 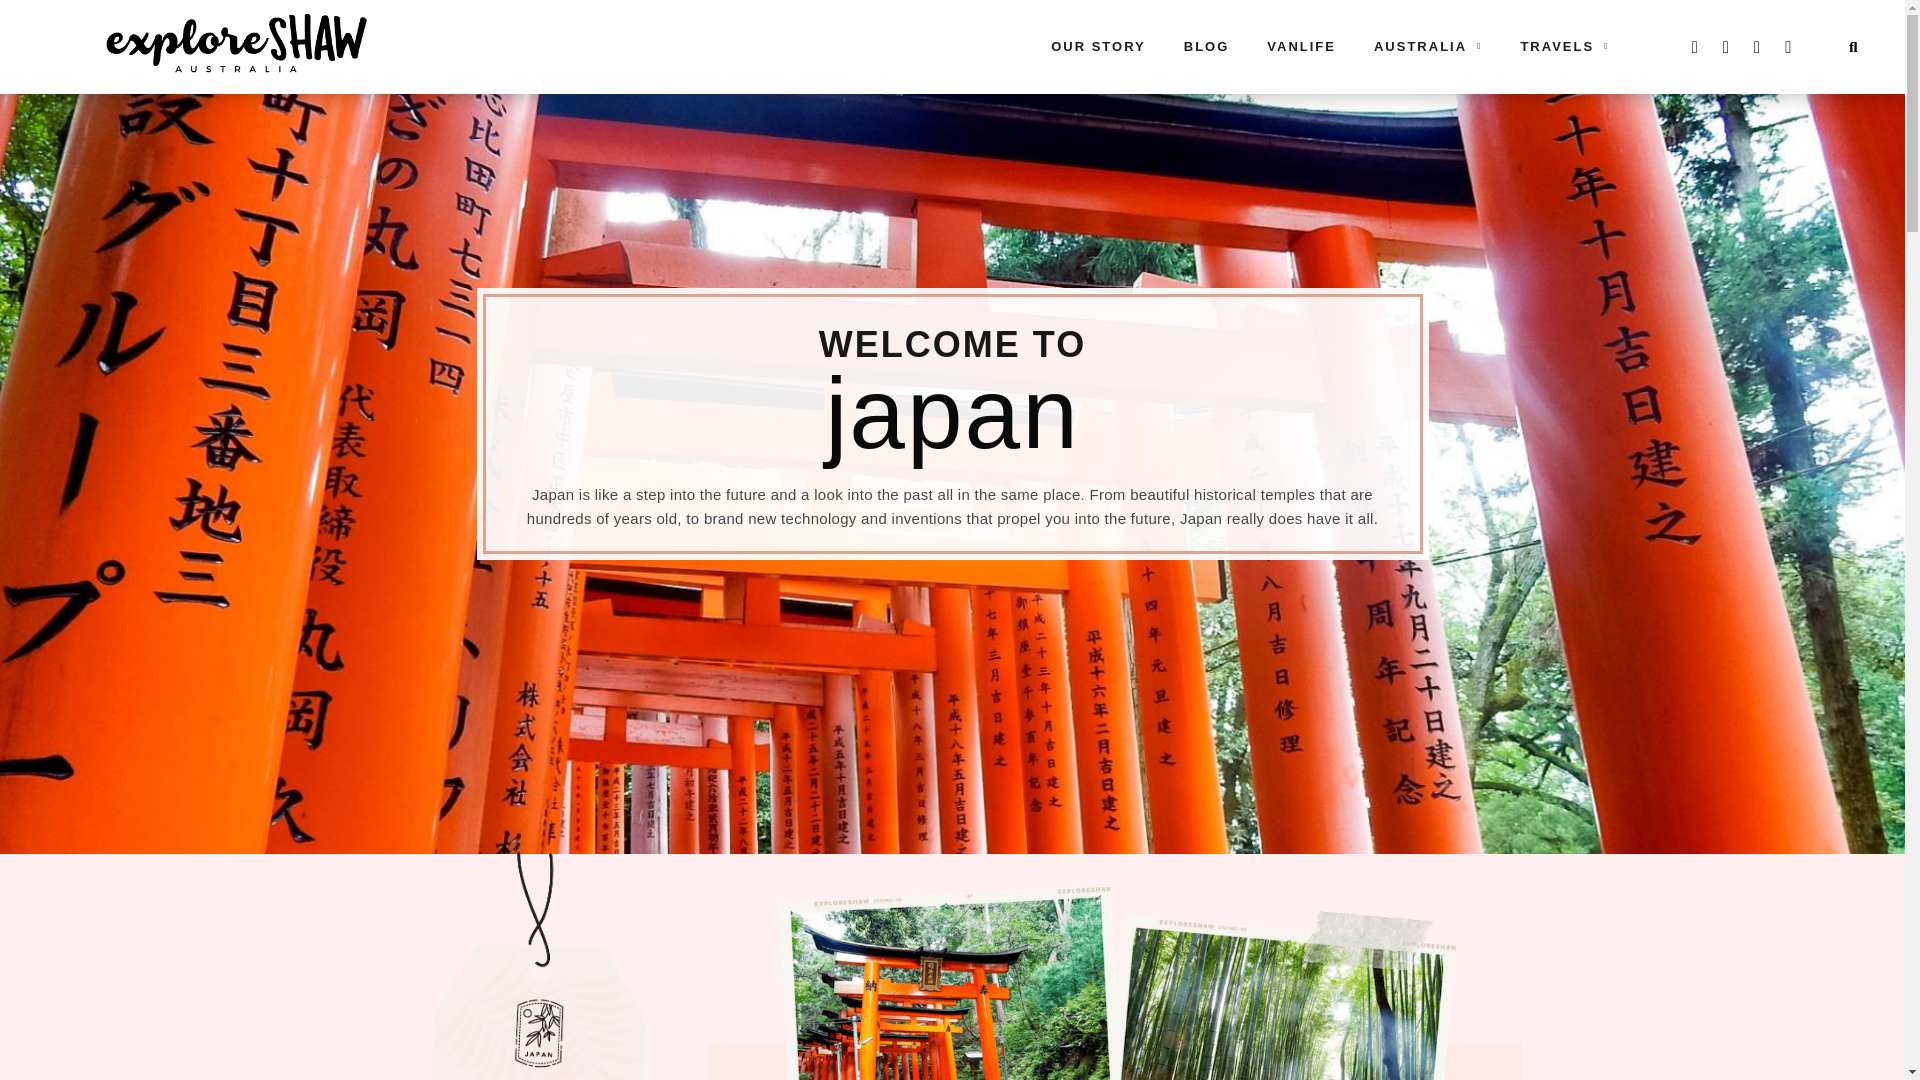 I want to click on BLOG, so click(x=1207, y=46).